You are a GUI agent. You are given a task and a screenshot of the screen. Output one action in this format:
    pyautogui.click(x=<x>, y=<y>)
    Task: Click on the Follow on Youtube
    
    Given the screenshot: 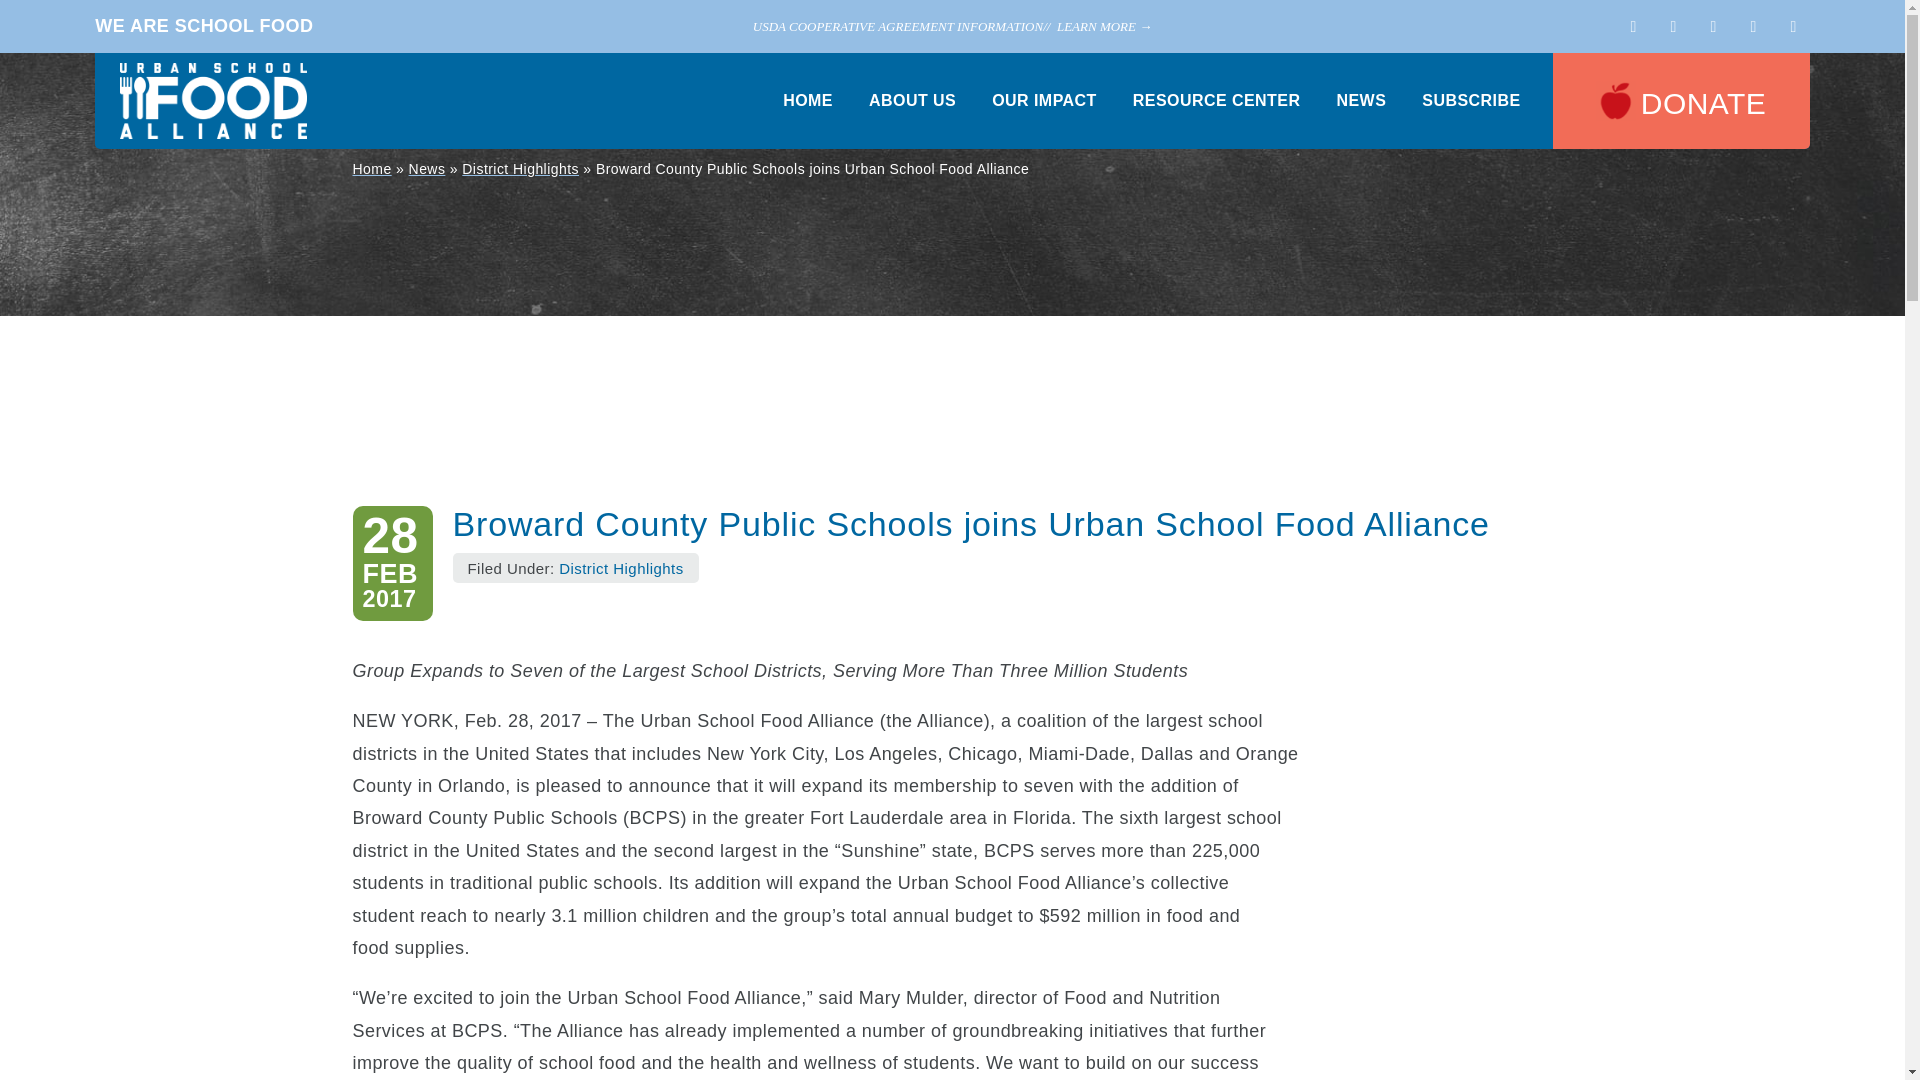 What is the action you would take?
    pyautogui.click(x=1713, y=26)
    